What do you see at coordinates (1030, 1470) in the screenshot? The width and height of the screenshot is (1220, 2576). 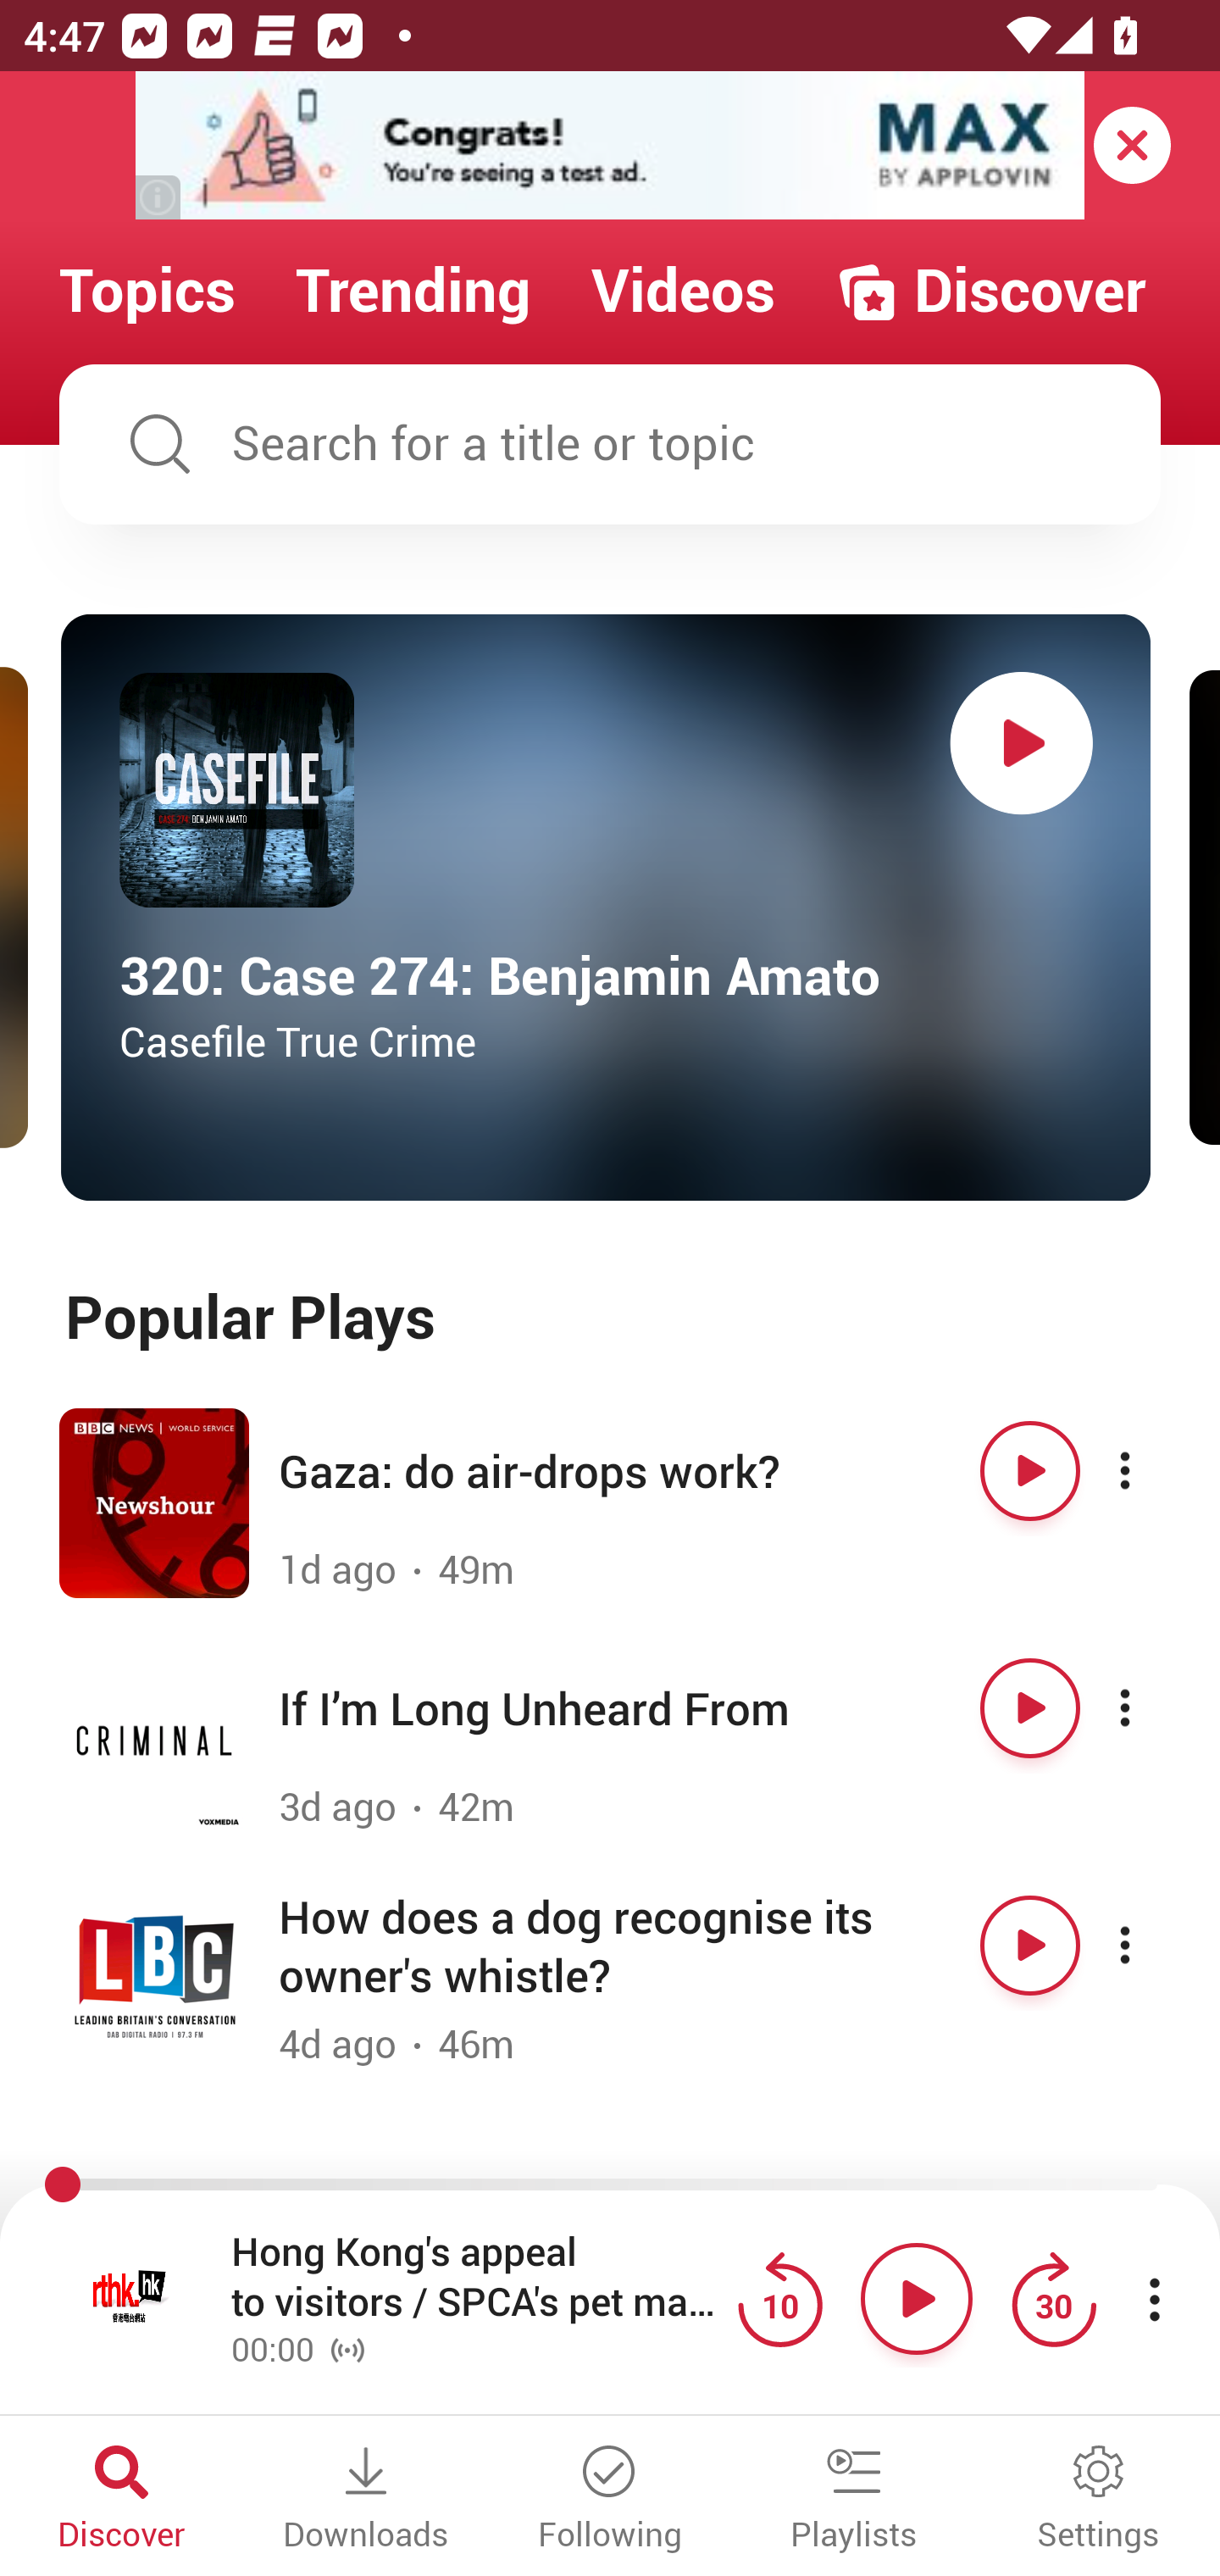 I see `Play button` at bounding box center [1030, 1470].